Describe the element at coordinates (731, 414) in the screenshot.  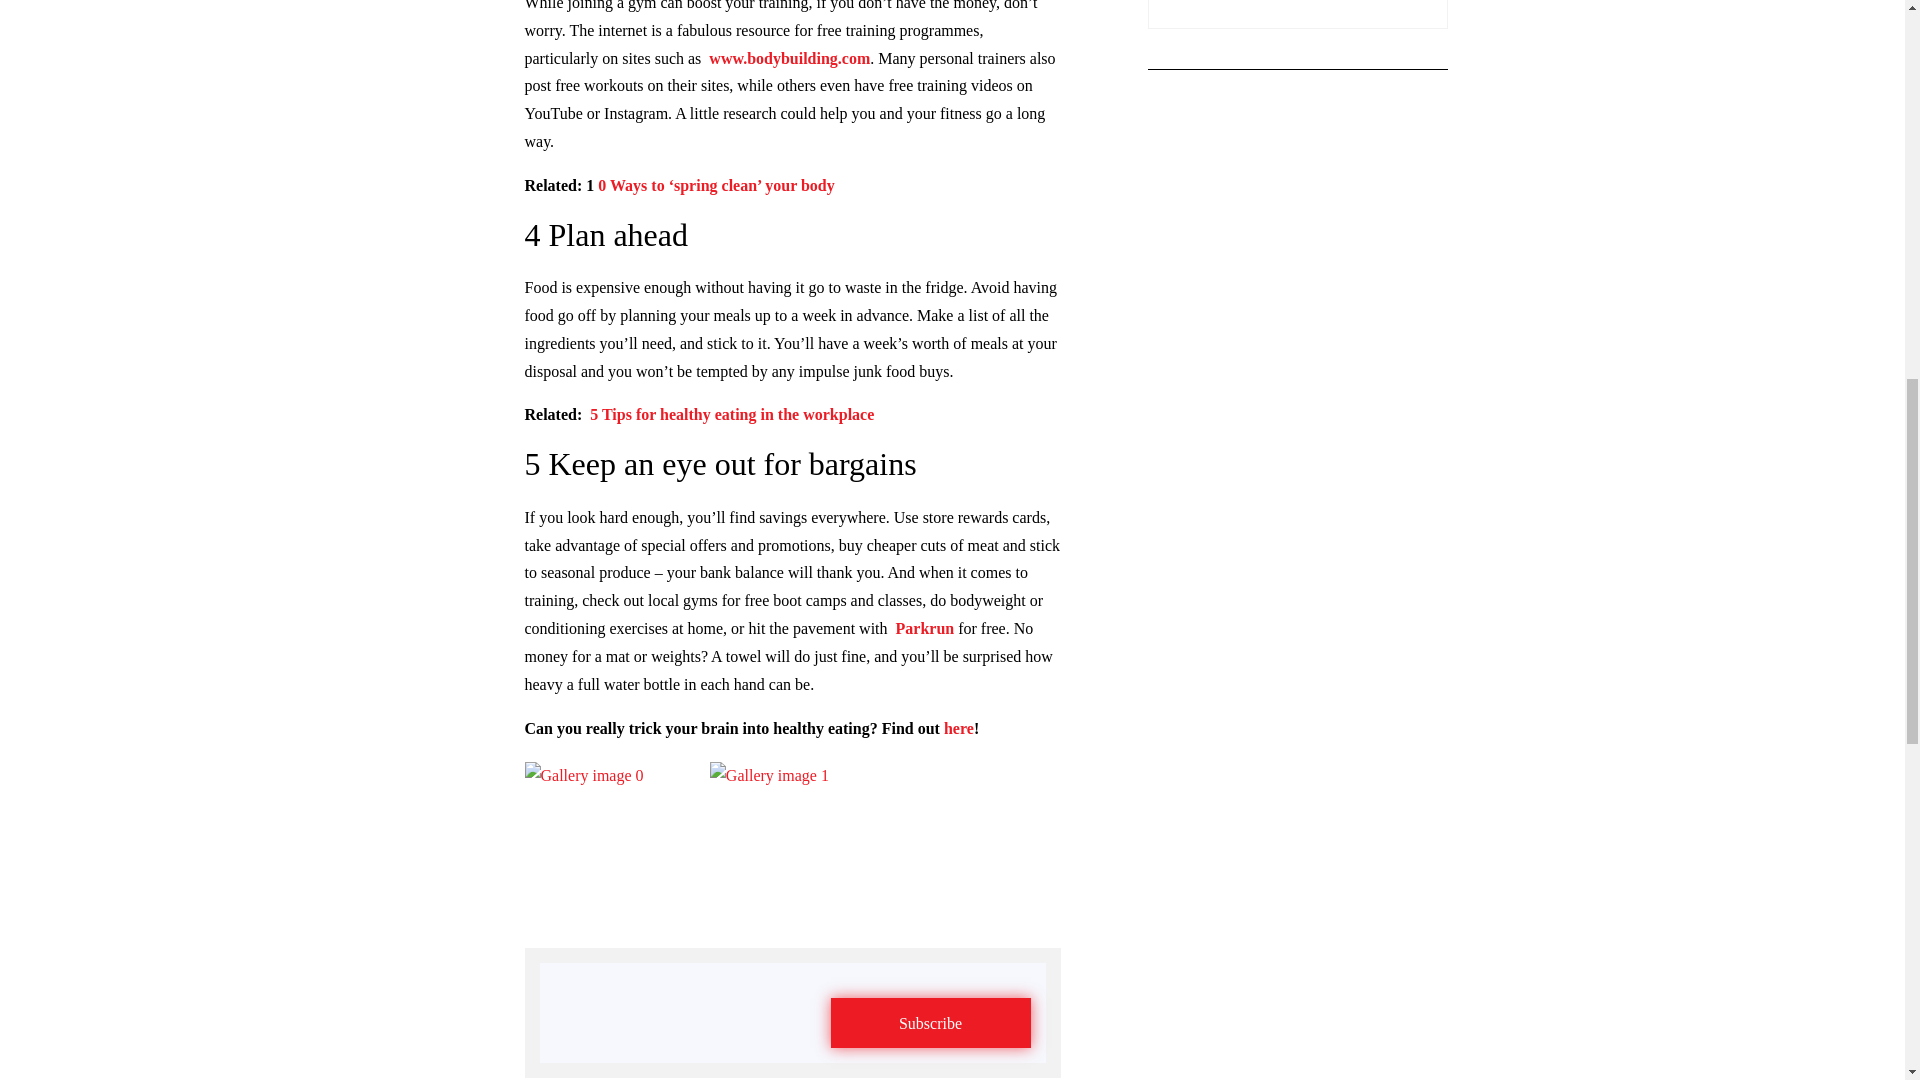
I see `5 Tips for healthy eating in the workplace` at that location.